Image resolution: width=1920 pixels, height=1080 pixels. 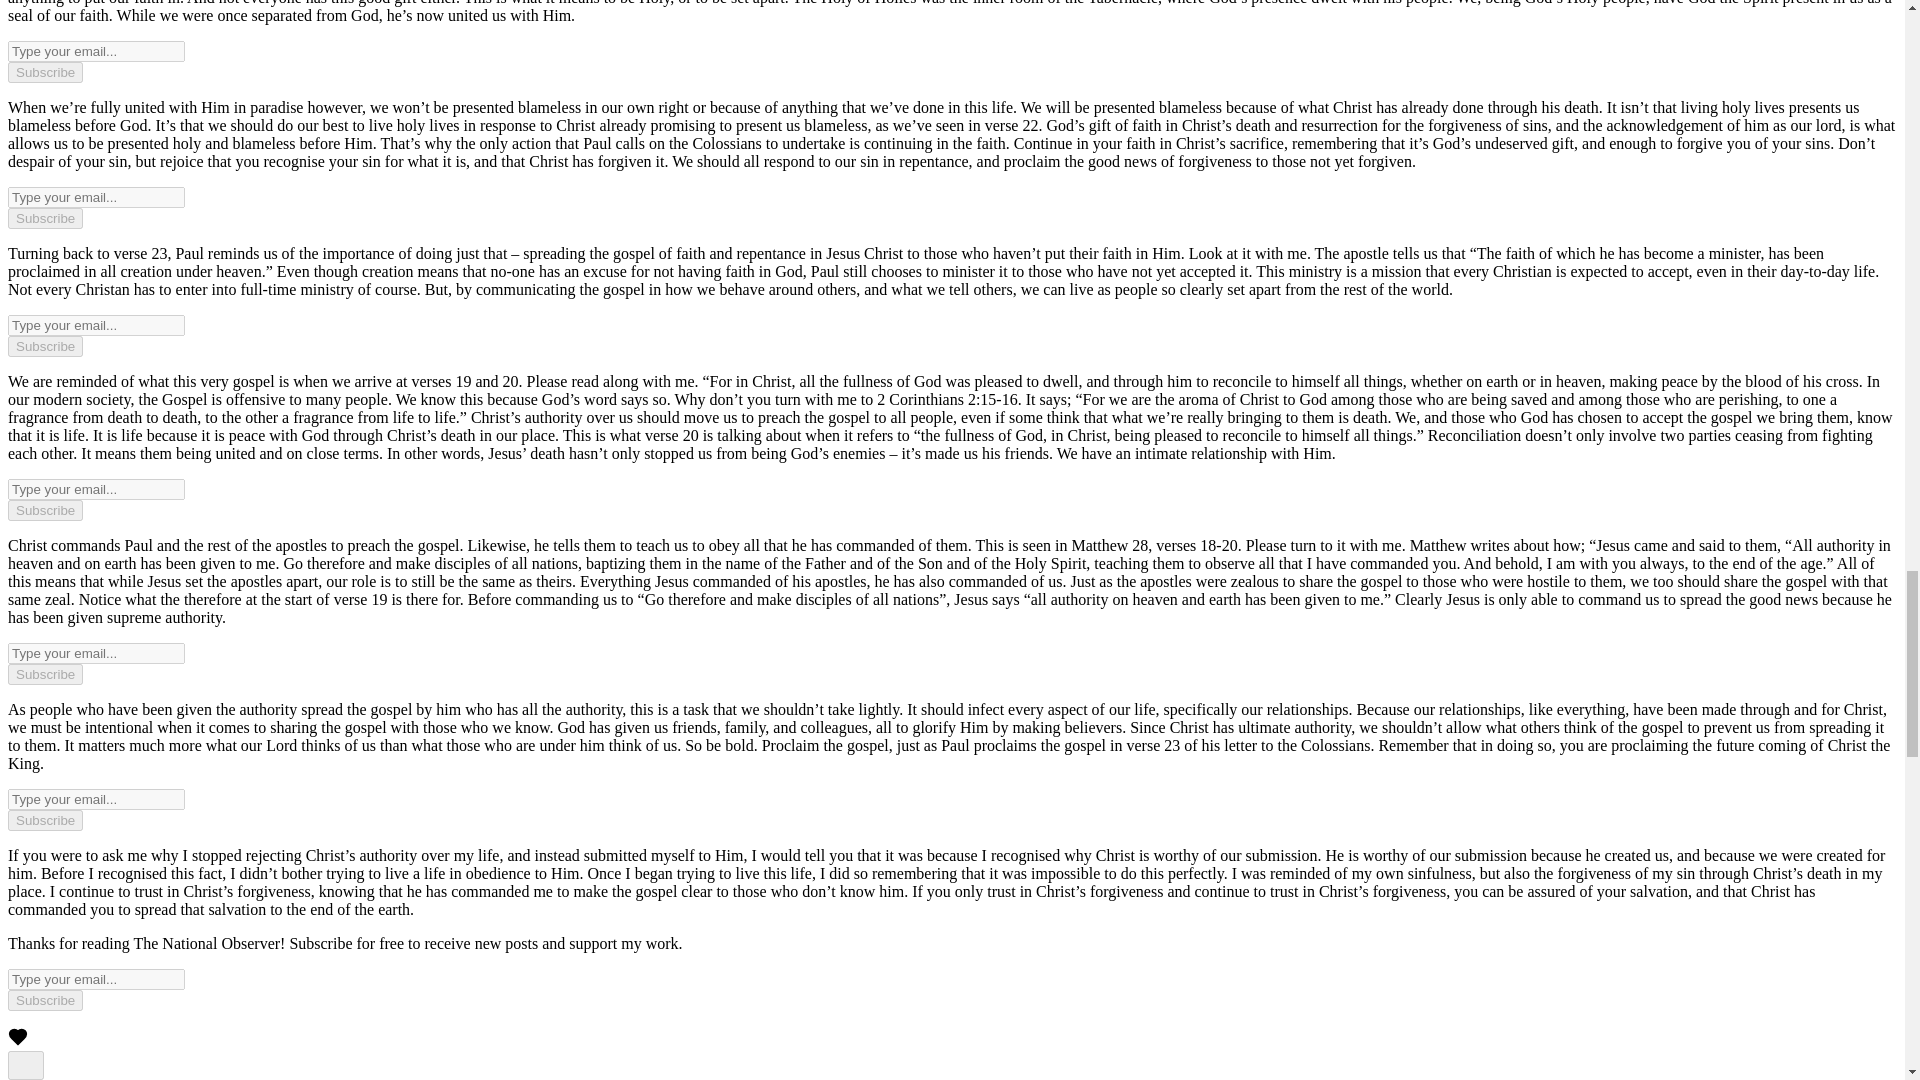 What do you see at coordinates (44, 674) in the screenshot?
I see `Subscribe` at bounding box center [44, 674].